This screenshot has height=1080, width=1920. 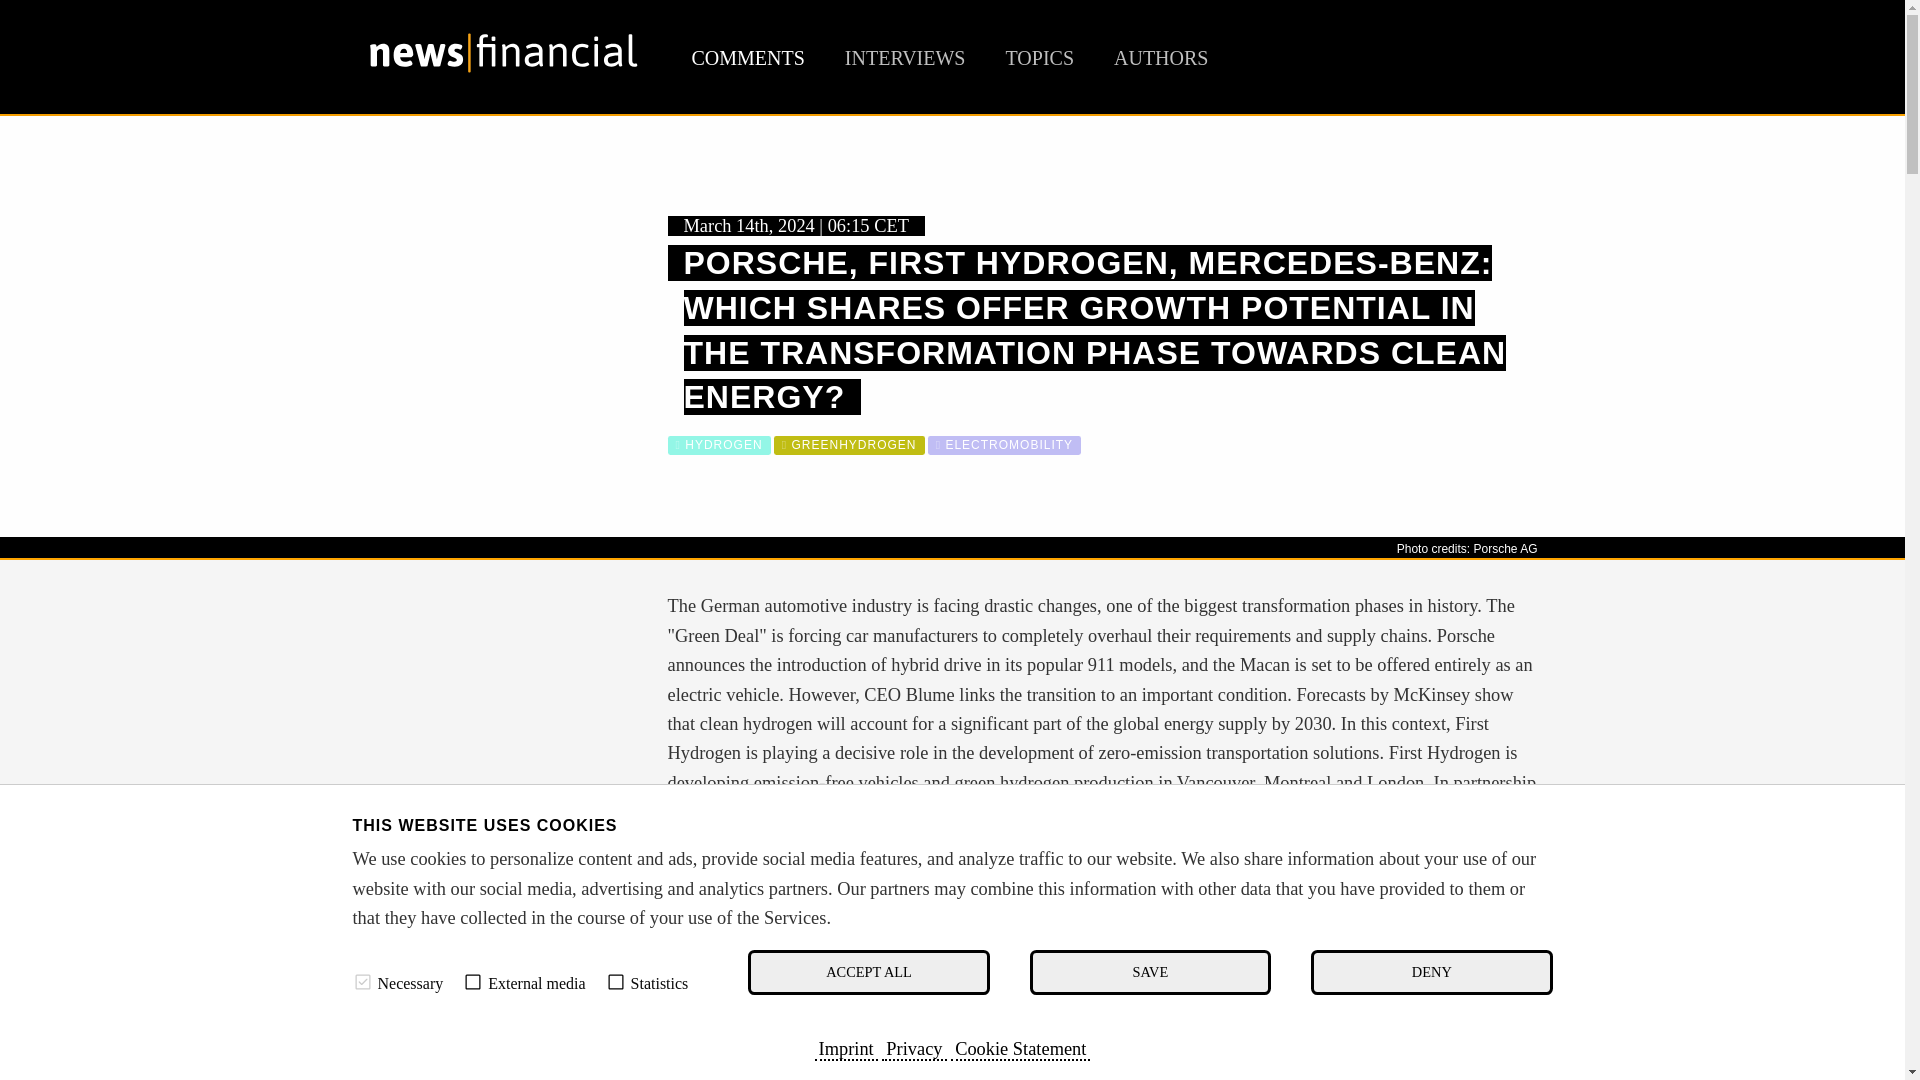 I want to click on SAVE, so click(x=1150, y=972).